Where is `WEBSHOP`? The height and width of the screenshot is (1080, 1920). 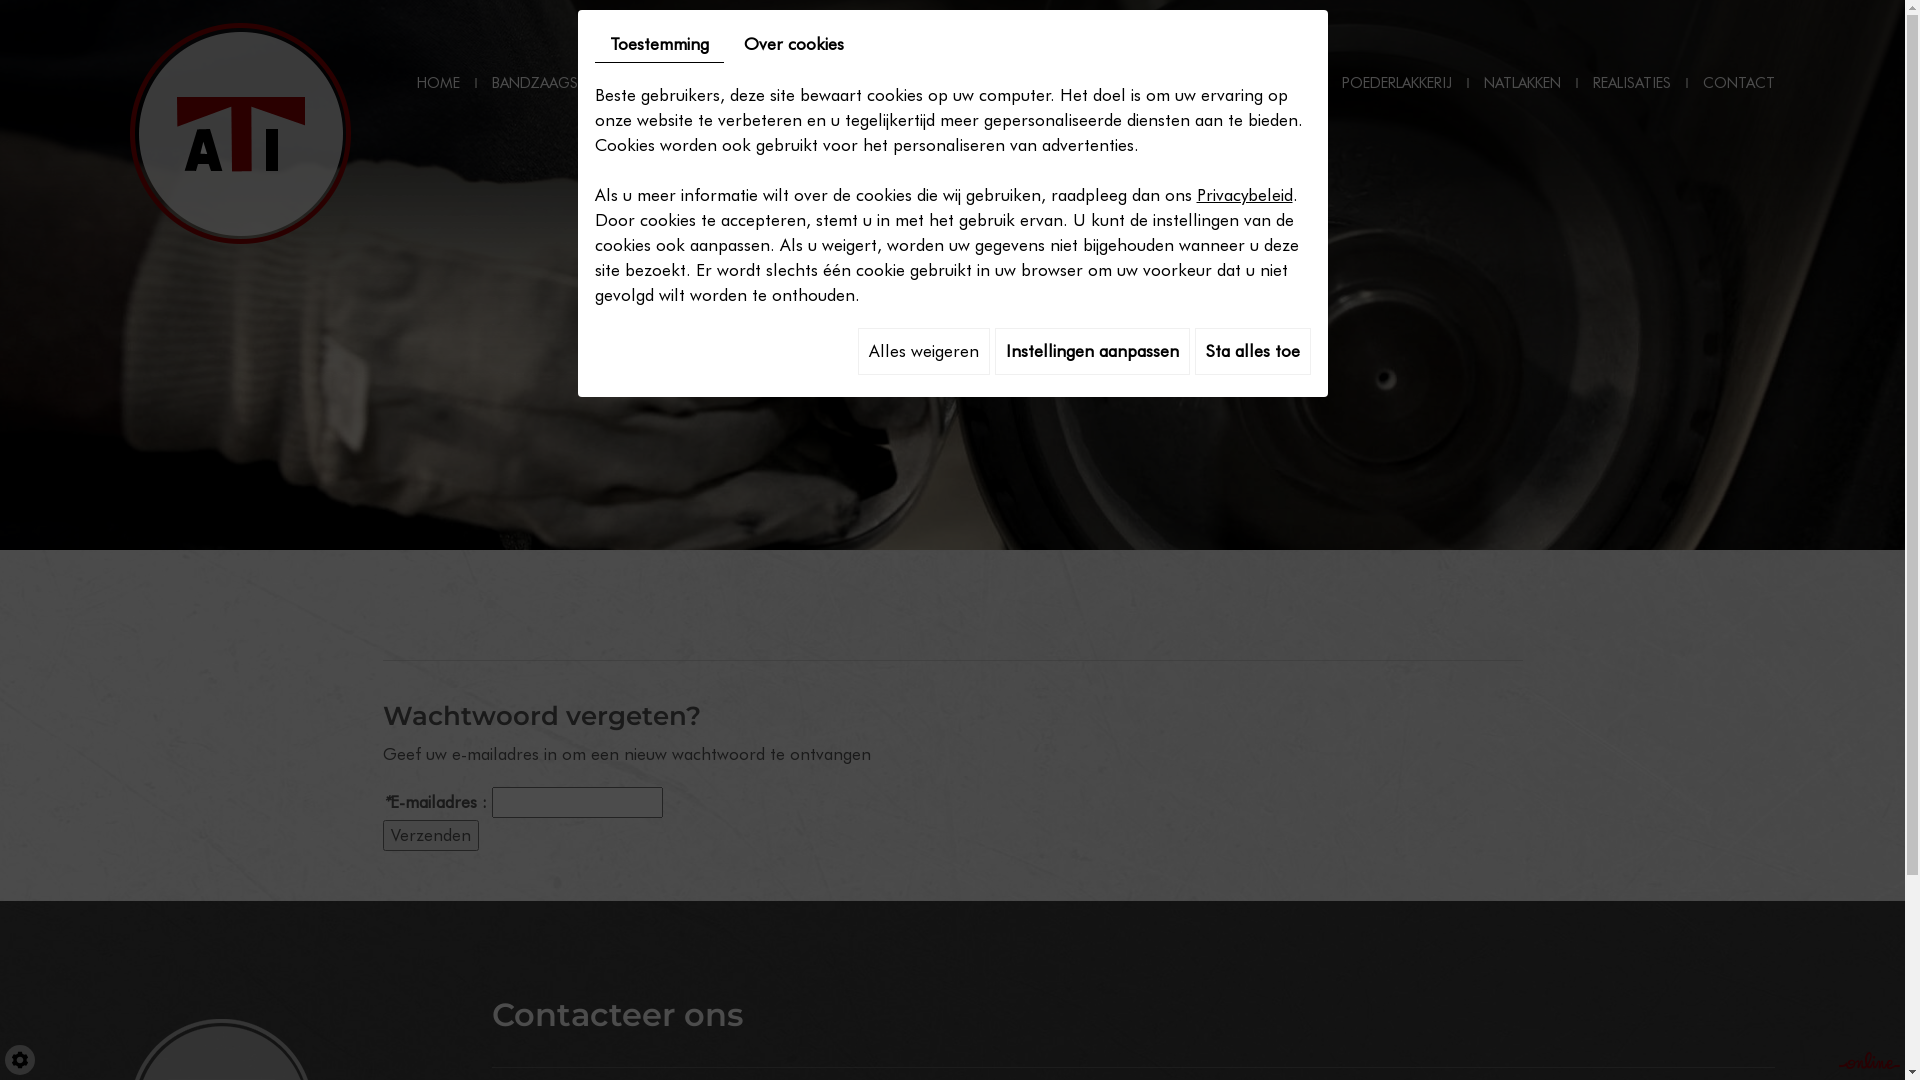
WEBSHOP is located at coordinates (1276, 84).